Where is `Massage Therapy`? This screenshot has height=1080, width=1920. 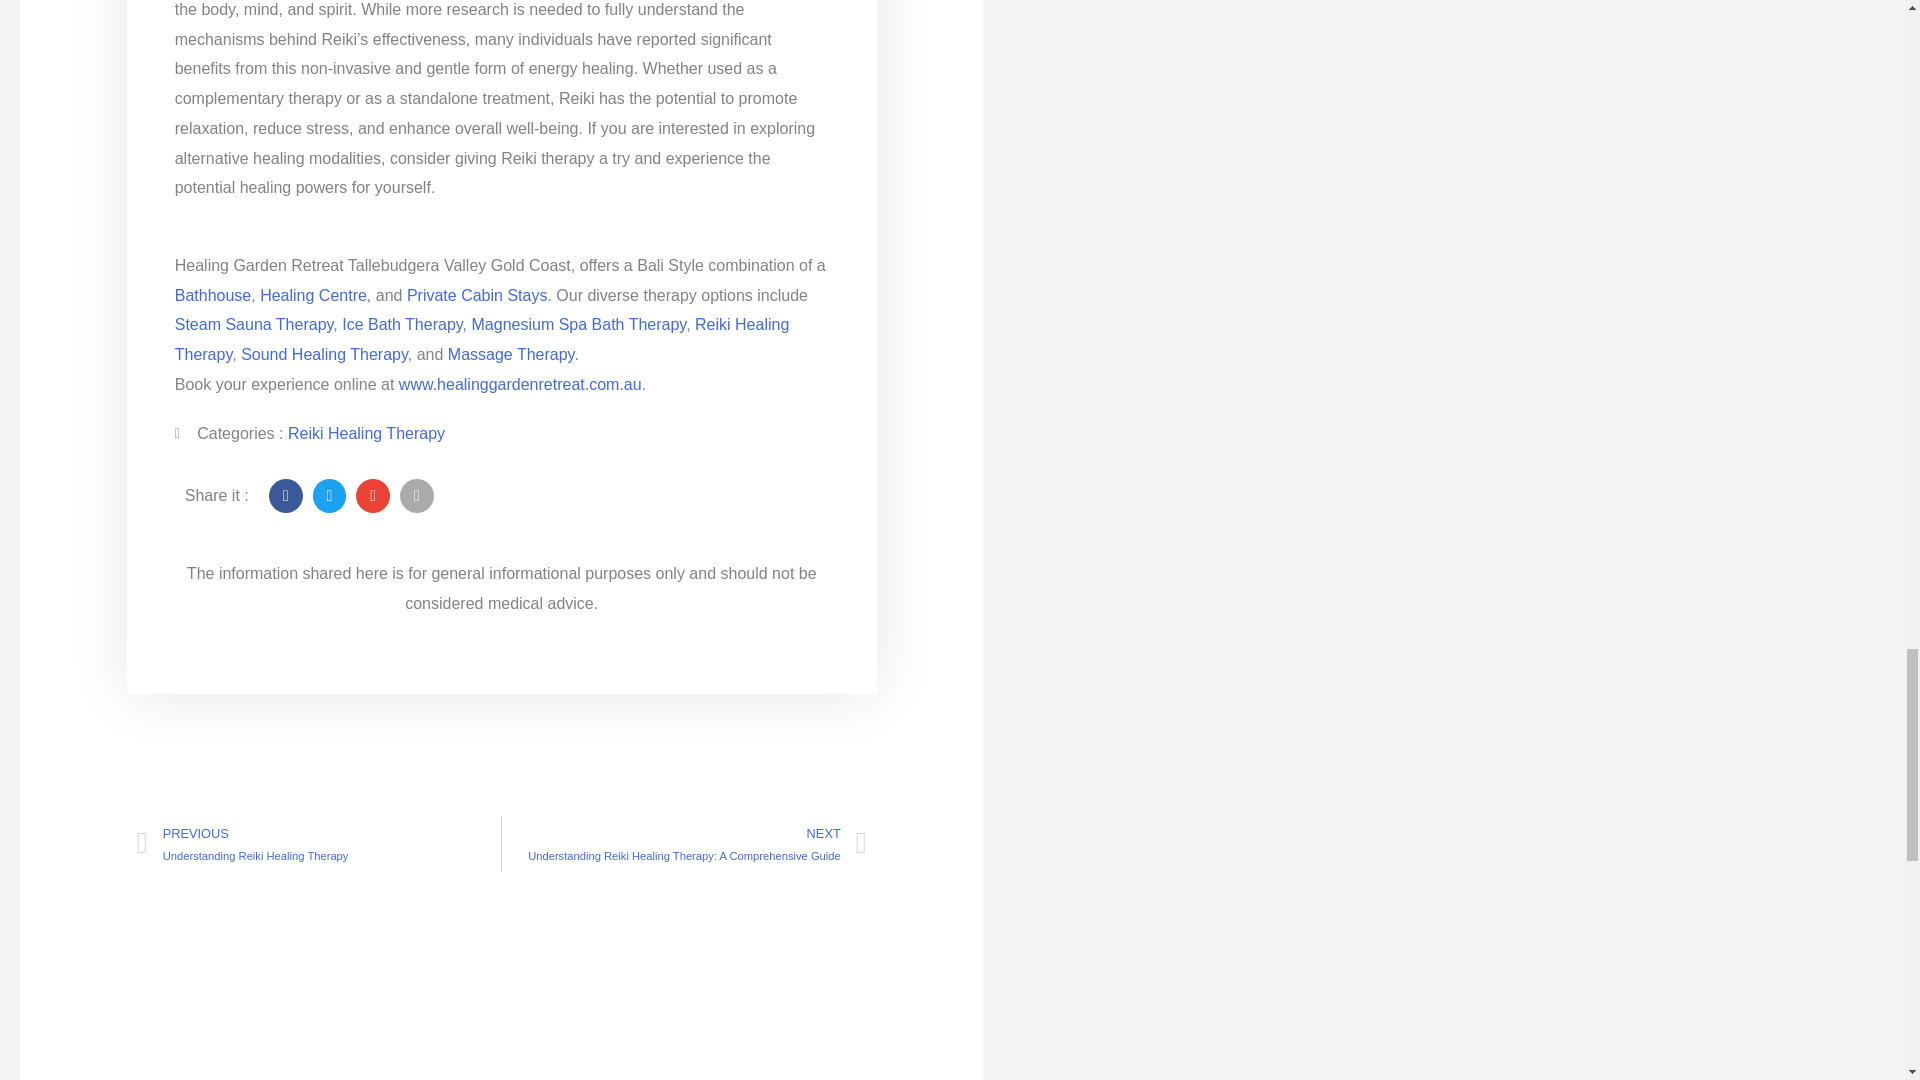
Massage Therapy is located at coordinates (510, 354).